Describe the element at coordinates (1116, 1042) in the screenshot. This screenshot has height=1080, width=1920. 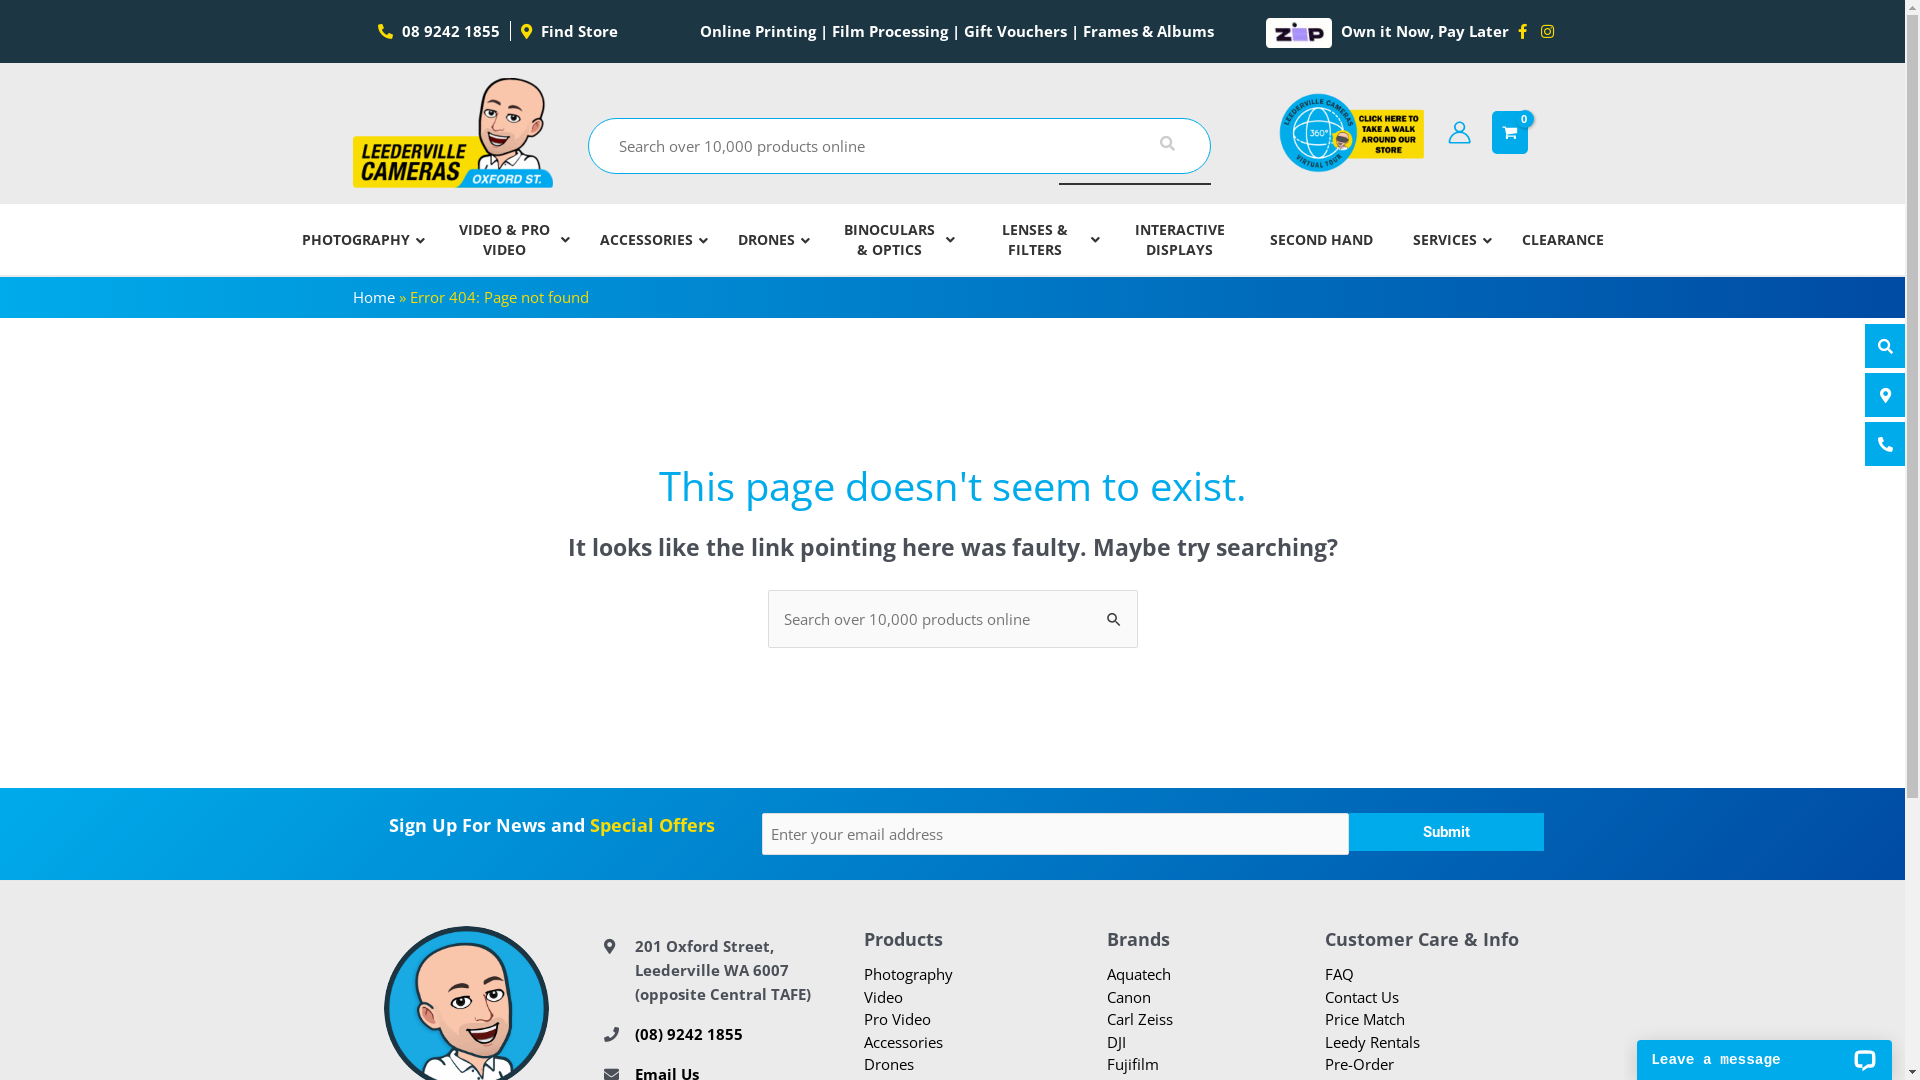
I see `DJI` at that location.